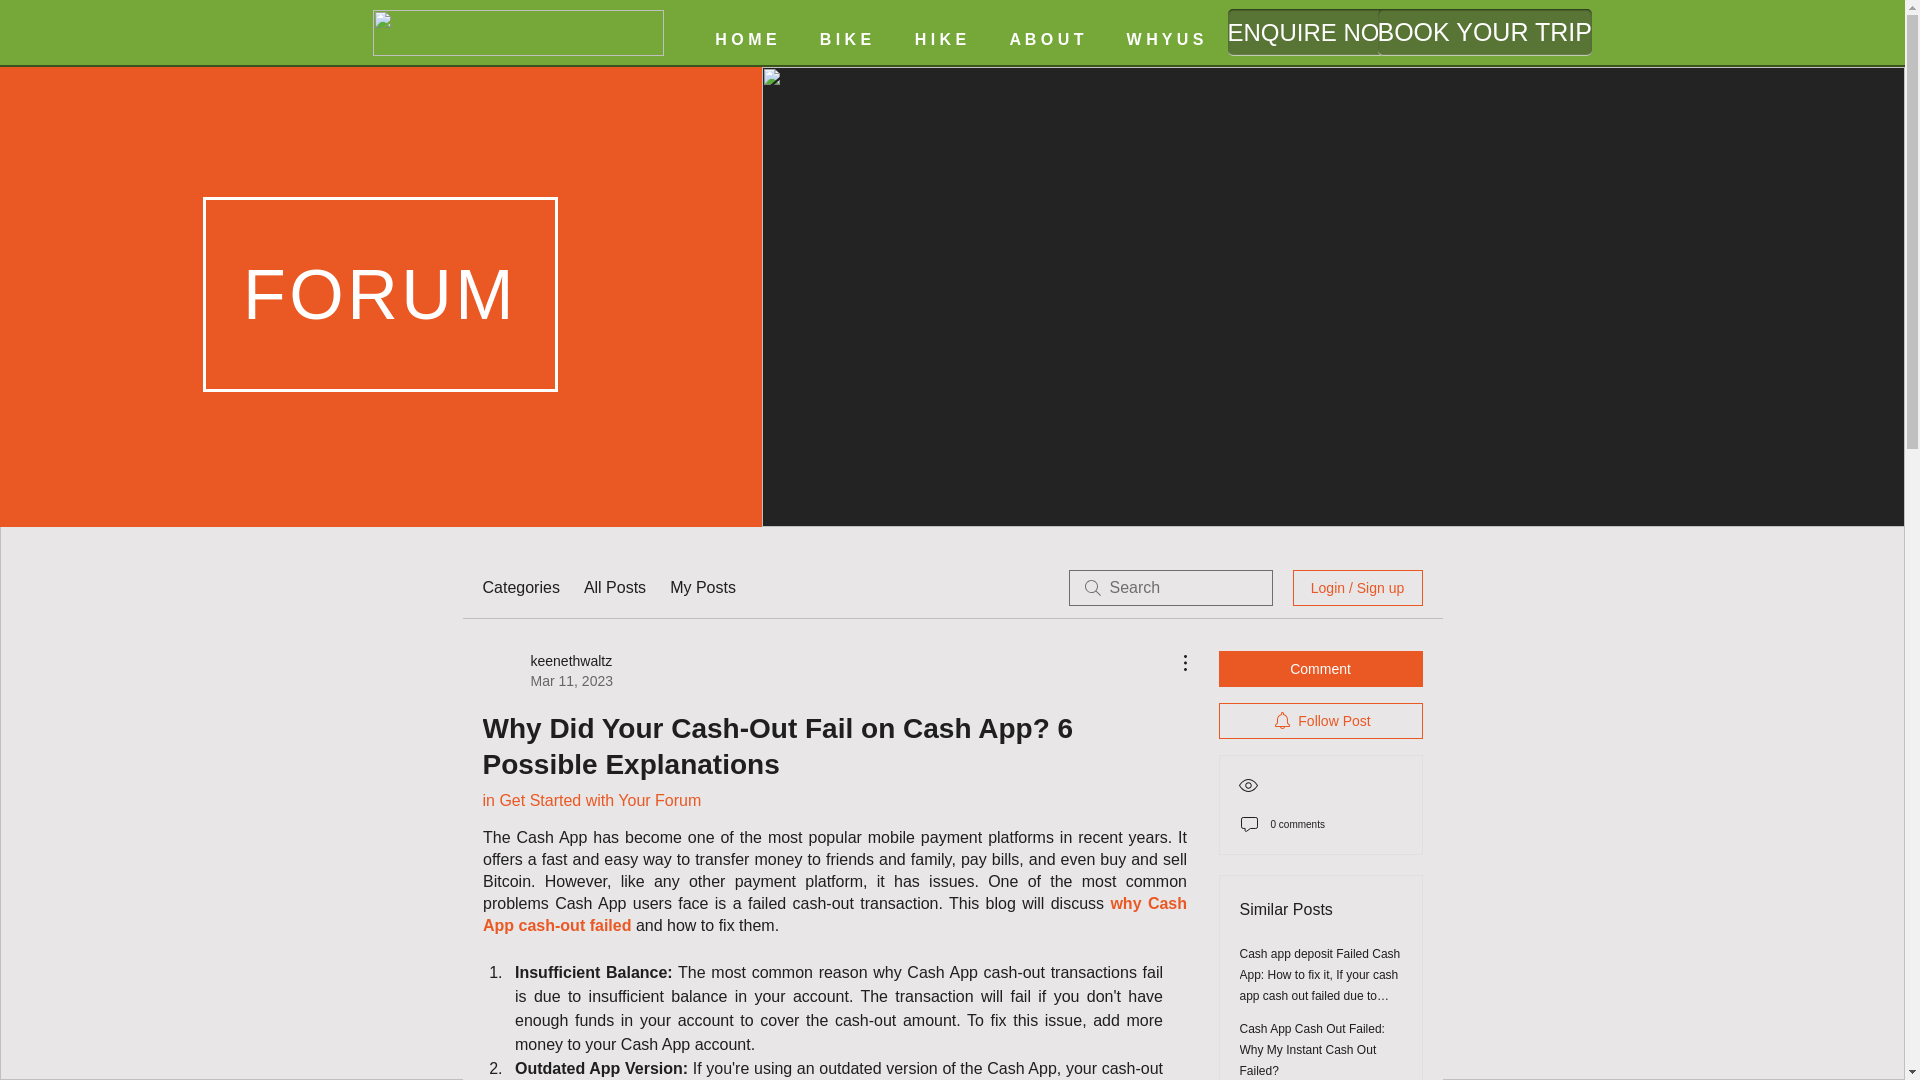  What do you see at coordinates (1320, 720) in the screenshot?
I see `Follow Post` at bounding box center [1320, 720].